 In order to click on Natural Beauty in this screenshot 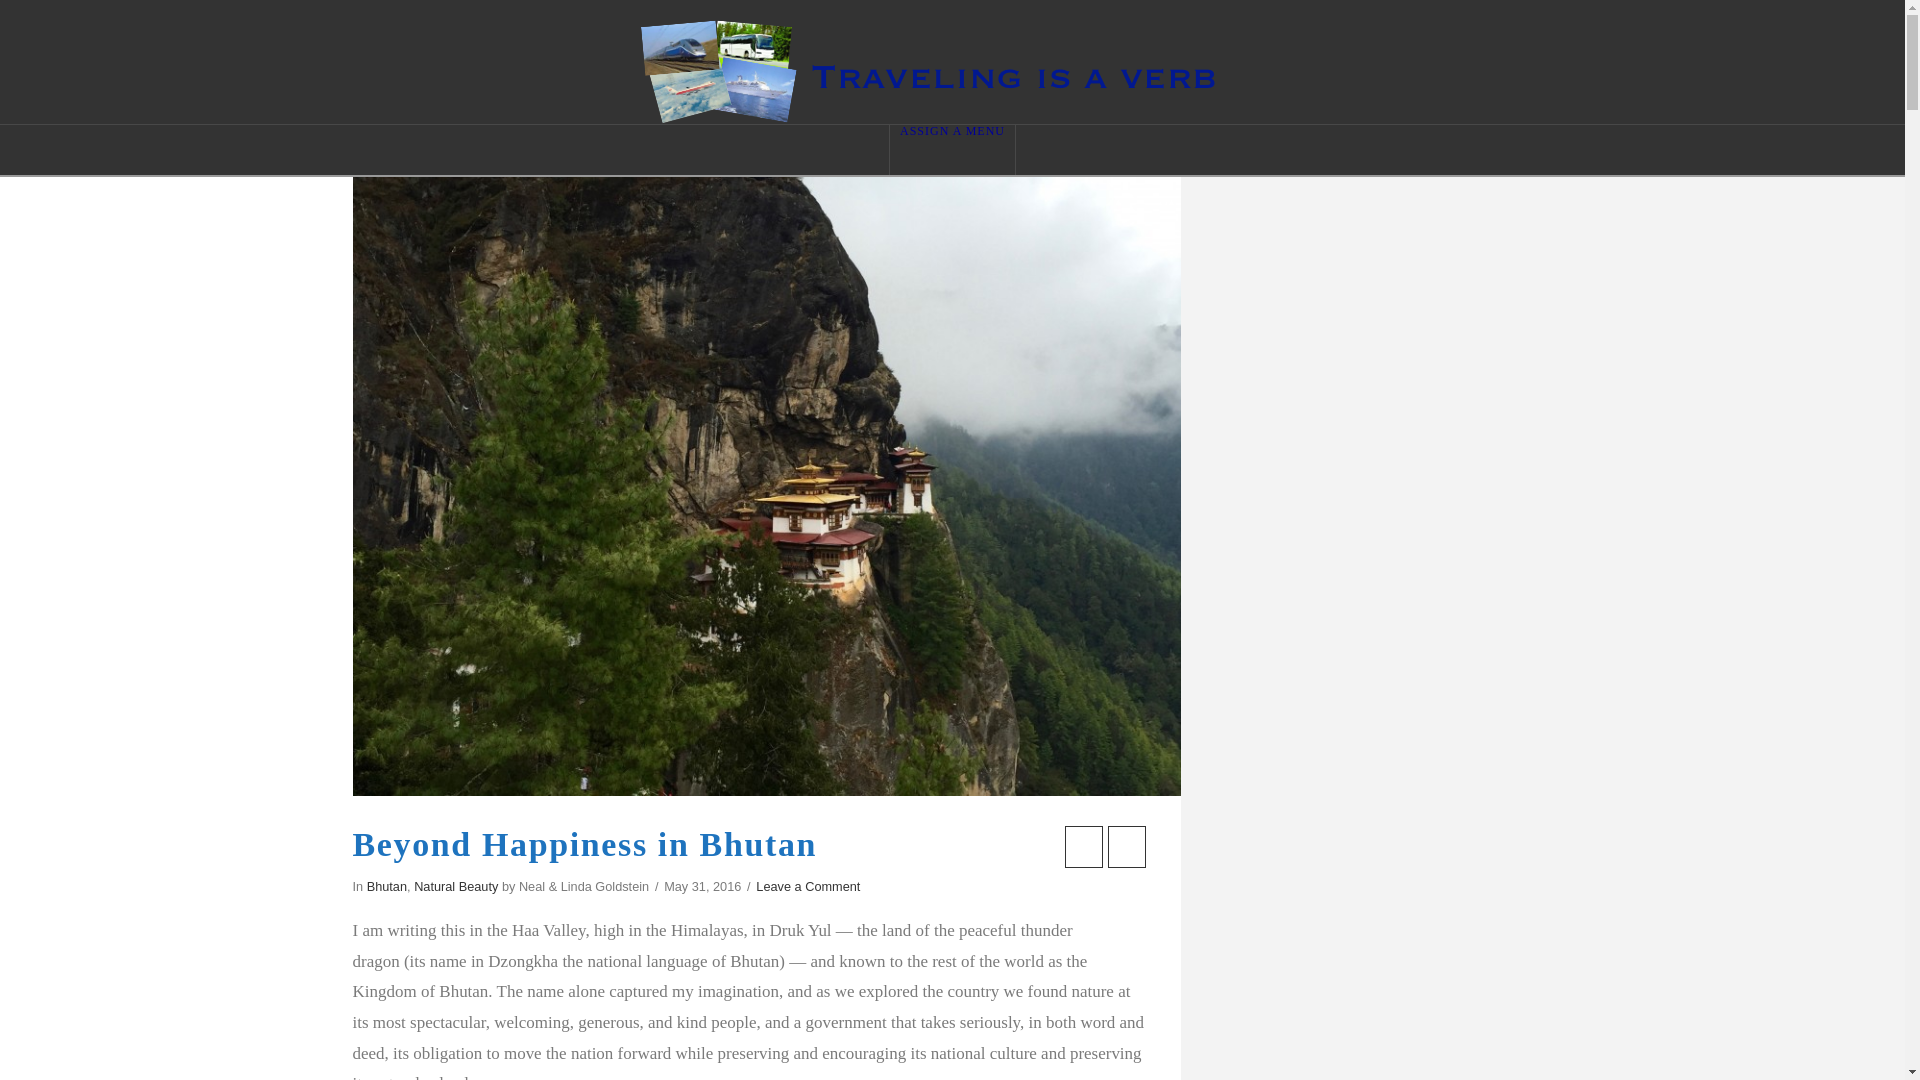, I will do `click(456, 886)`.